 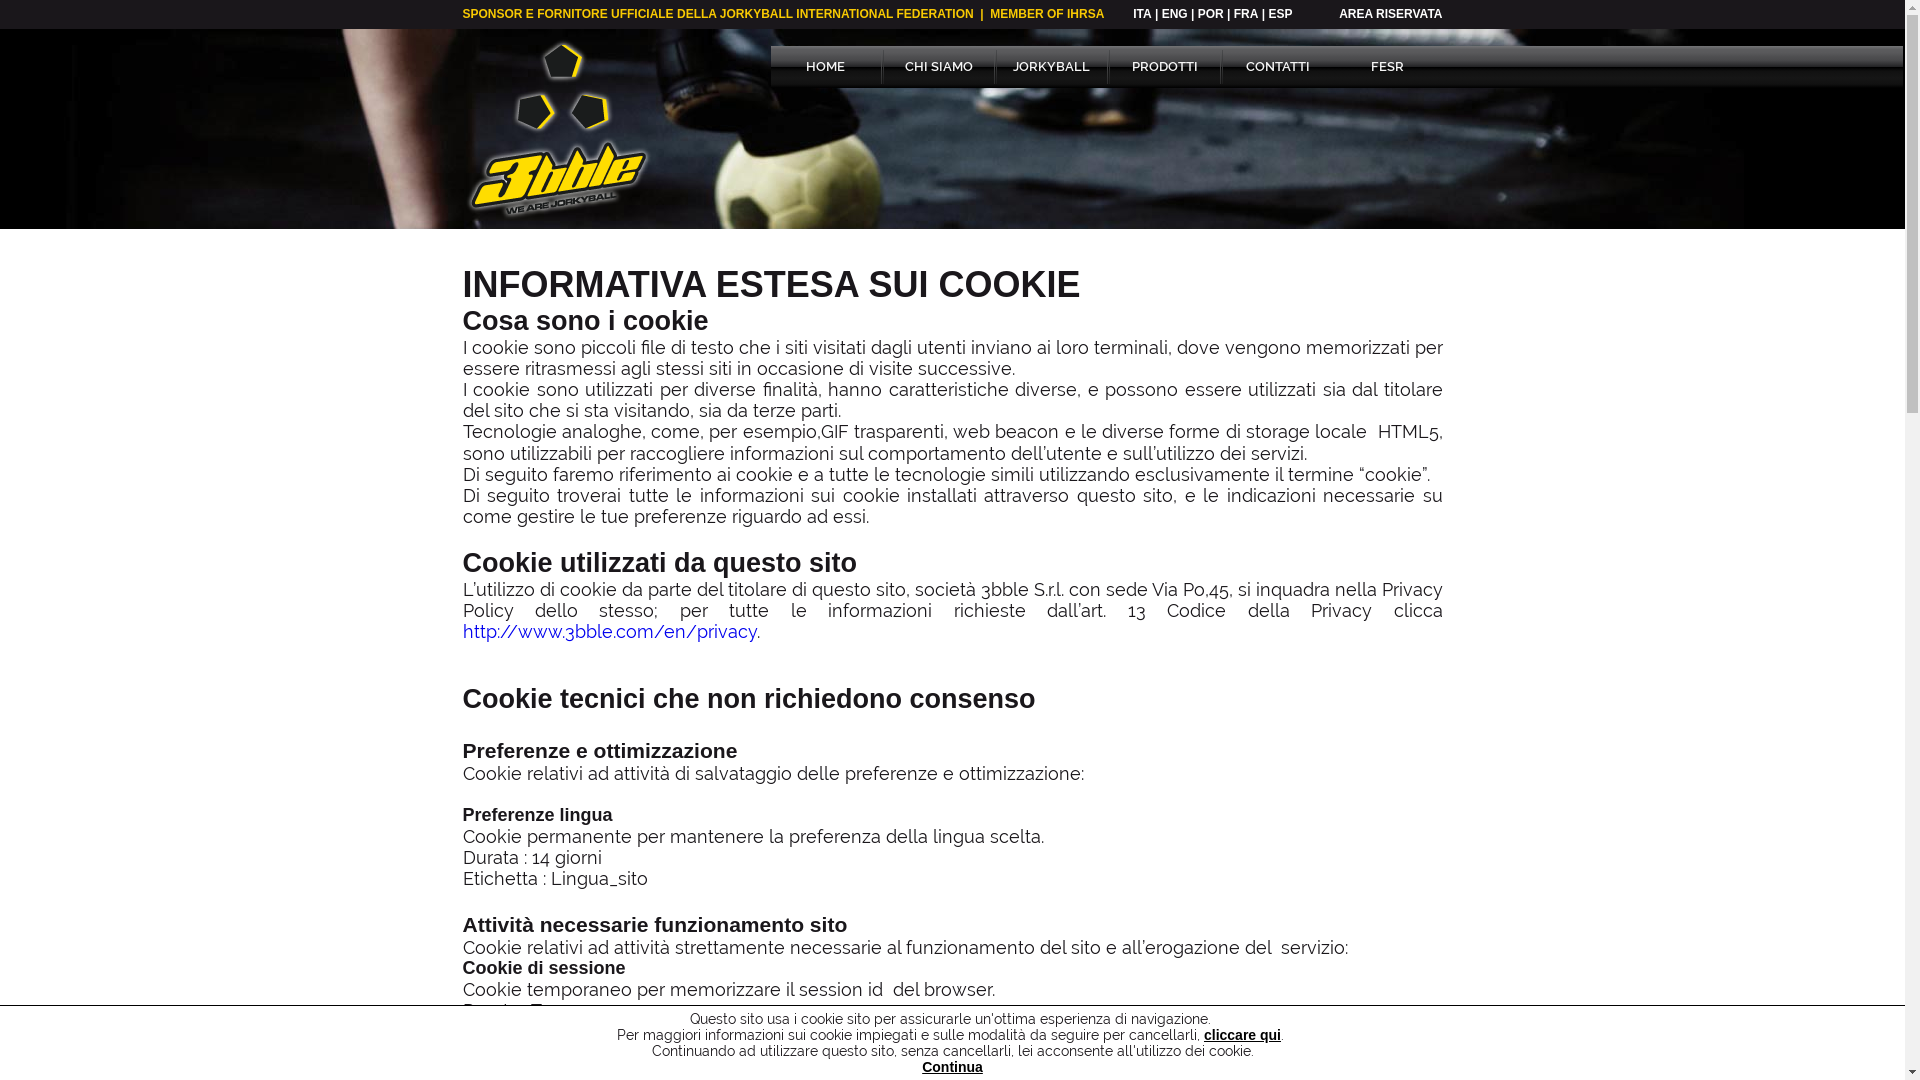 I want to click on http://www.3bble.com/en/privacy, so click(x=609, y=632).